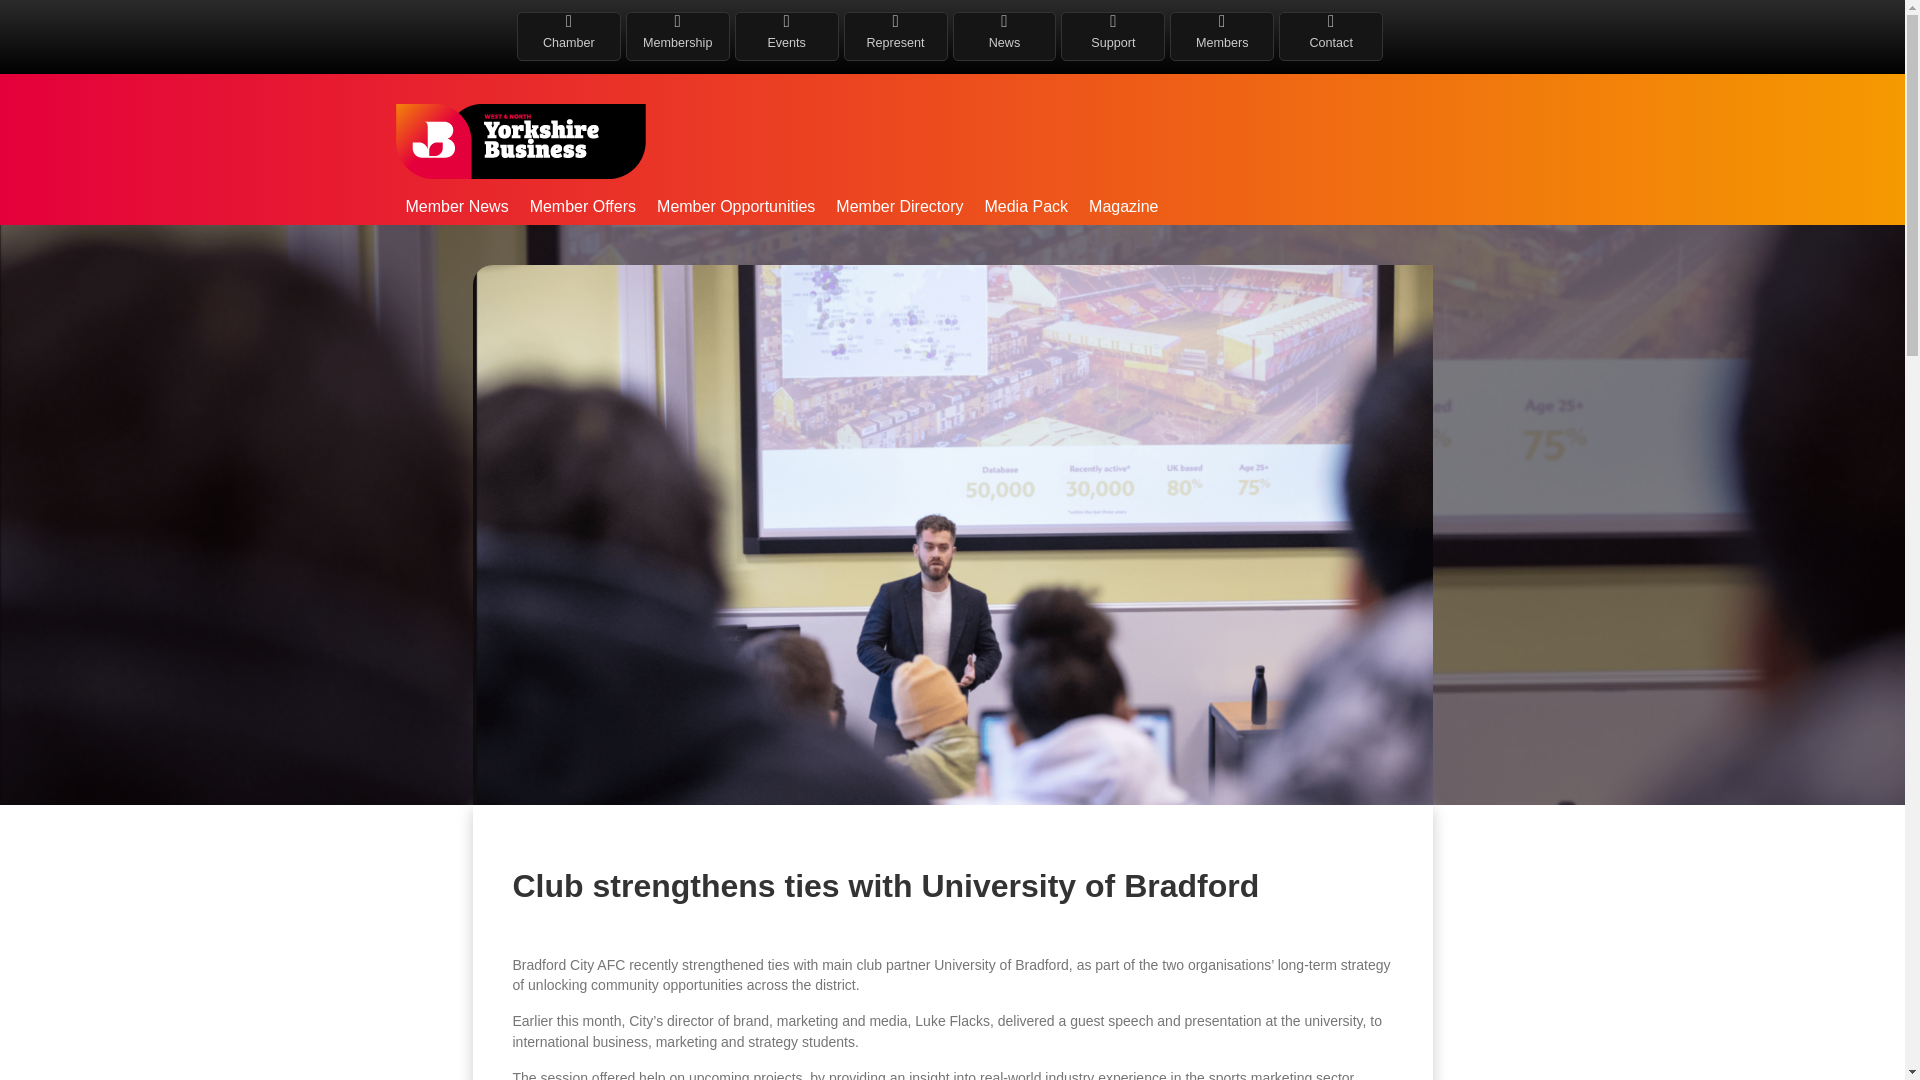 The image size is (1920, 1080). What do you see at coordinates (1222, 36) in the screenshot?
I see `Members` at bounding box center [1222, 36].